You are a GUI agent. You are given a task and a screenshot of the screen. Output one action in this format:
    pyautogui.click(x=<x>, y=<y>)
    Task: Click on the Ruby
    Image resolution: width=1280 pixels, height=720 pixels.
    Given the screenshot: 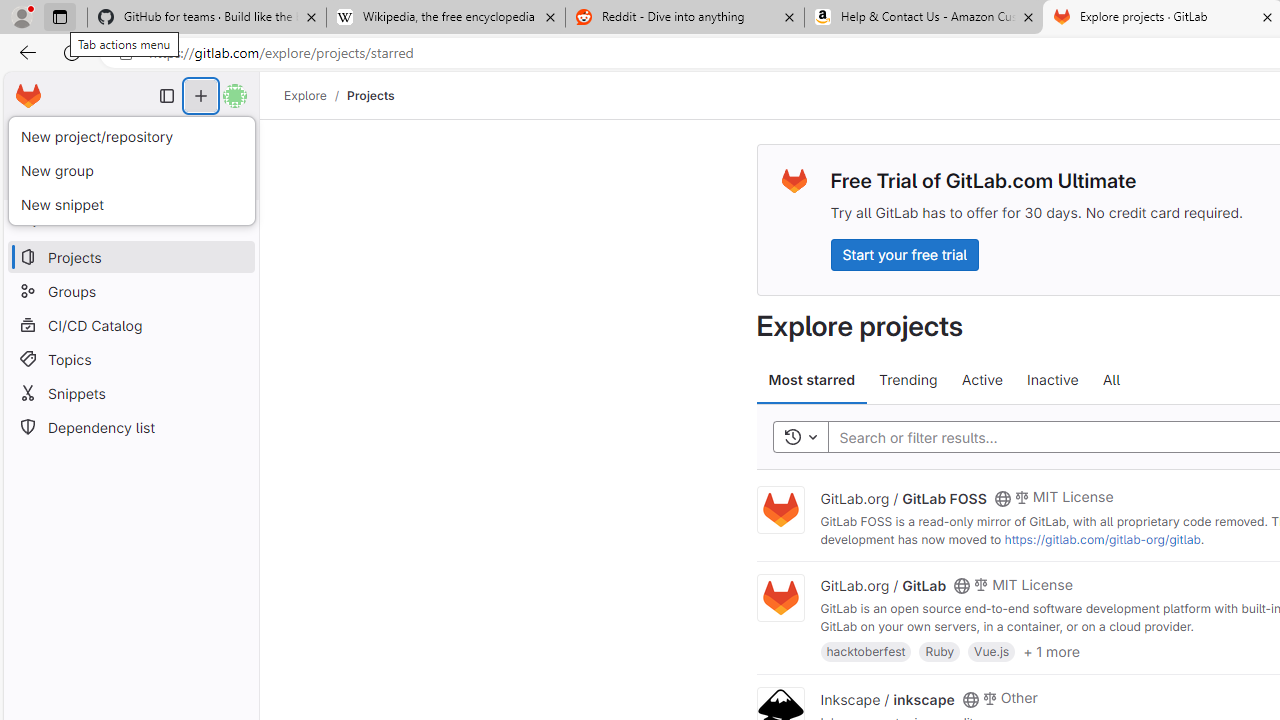 What is the action you would take?
    pyautogui.click(x=940, y=650)
    